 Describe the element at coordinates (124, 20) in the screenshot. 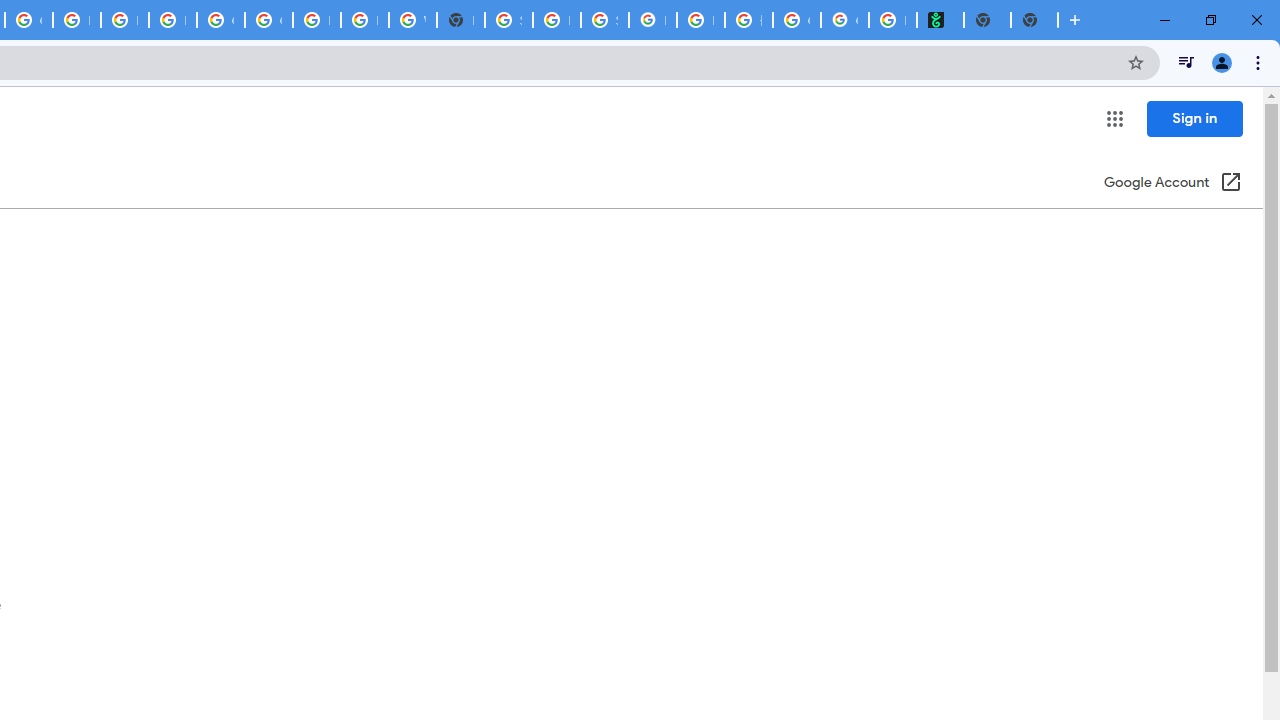

I see `Browse Chrome as a guest - Computer - Google Chrome Help` at that location.